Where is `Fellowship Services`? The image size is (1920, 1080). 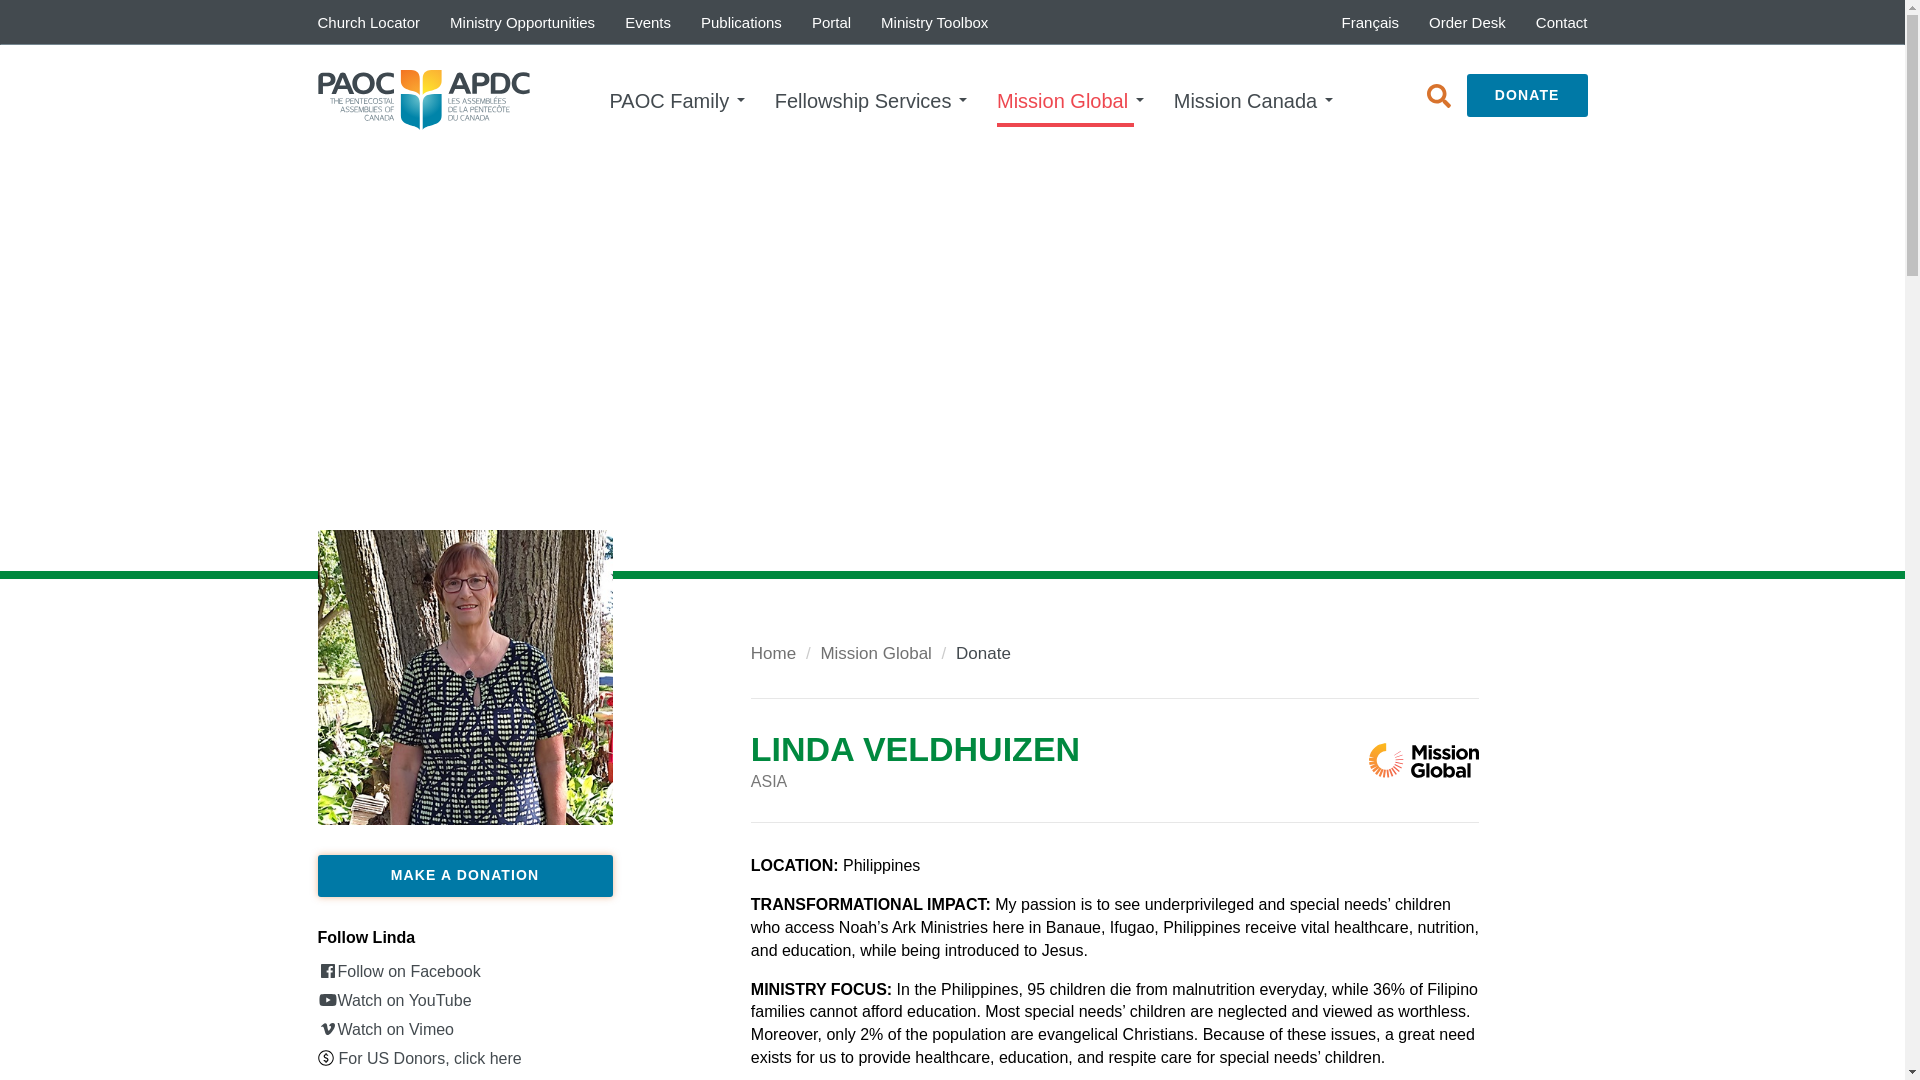
Fellowship Services is located at coordinates (870, 100).